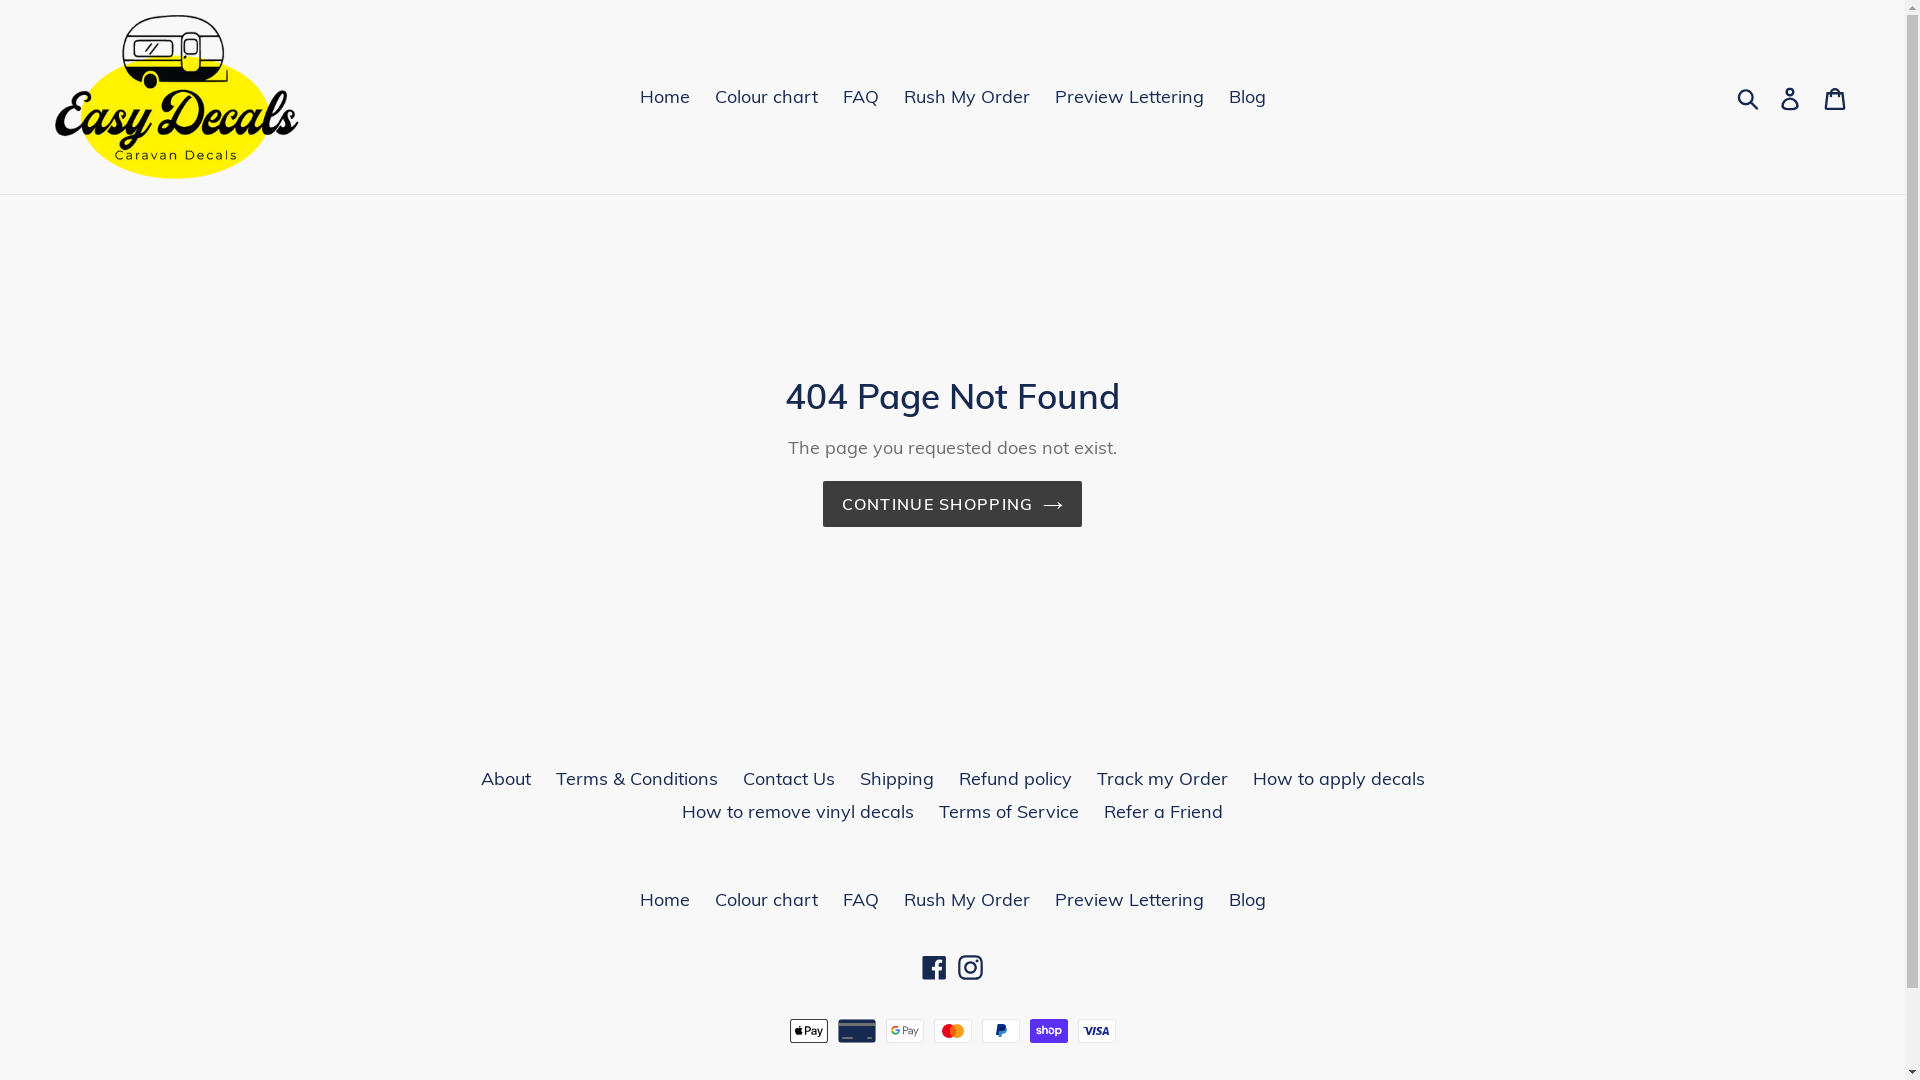 This screenshot has height=1080, width=1920. What do you see at coordinates (1836, 96) in the screenshot?
I see `Cart` at bounding box center [1836, 96].